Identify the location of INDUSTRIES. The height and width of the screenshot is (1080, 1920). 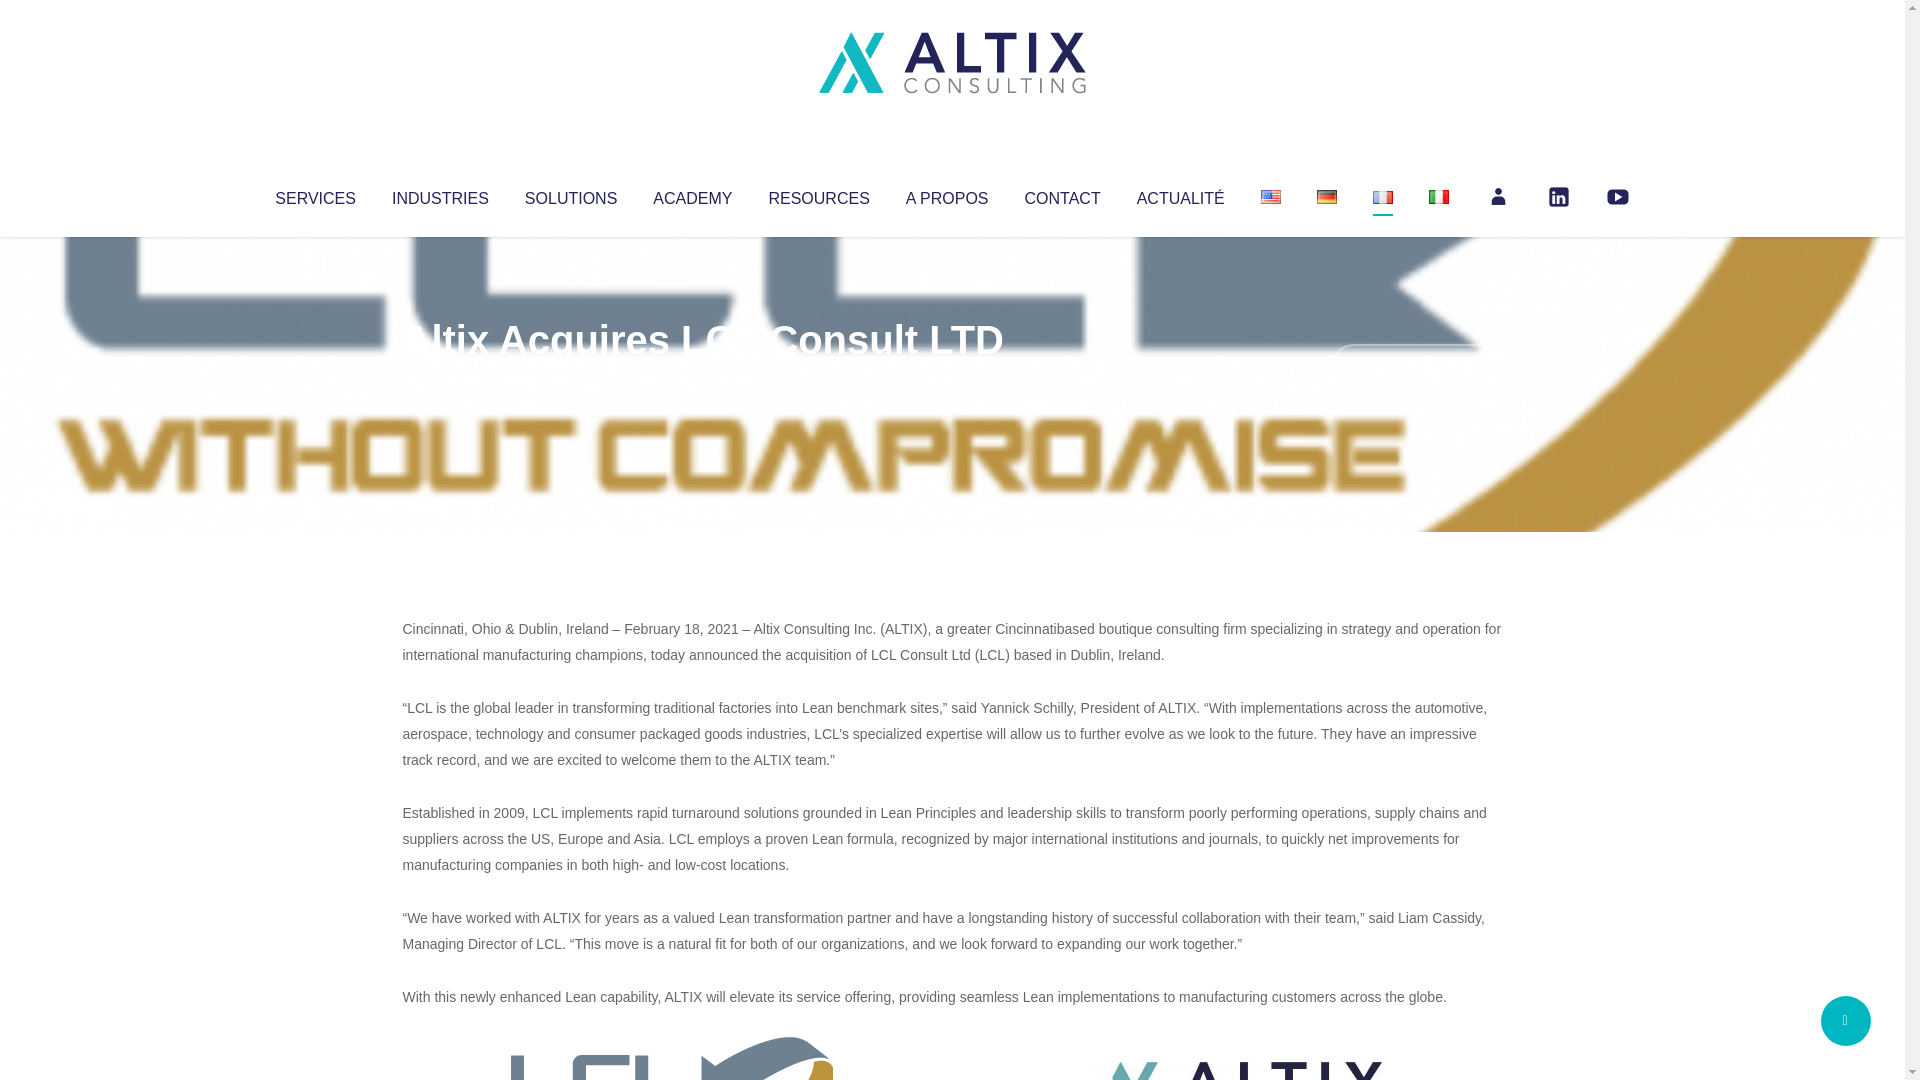
(440, 194).